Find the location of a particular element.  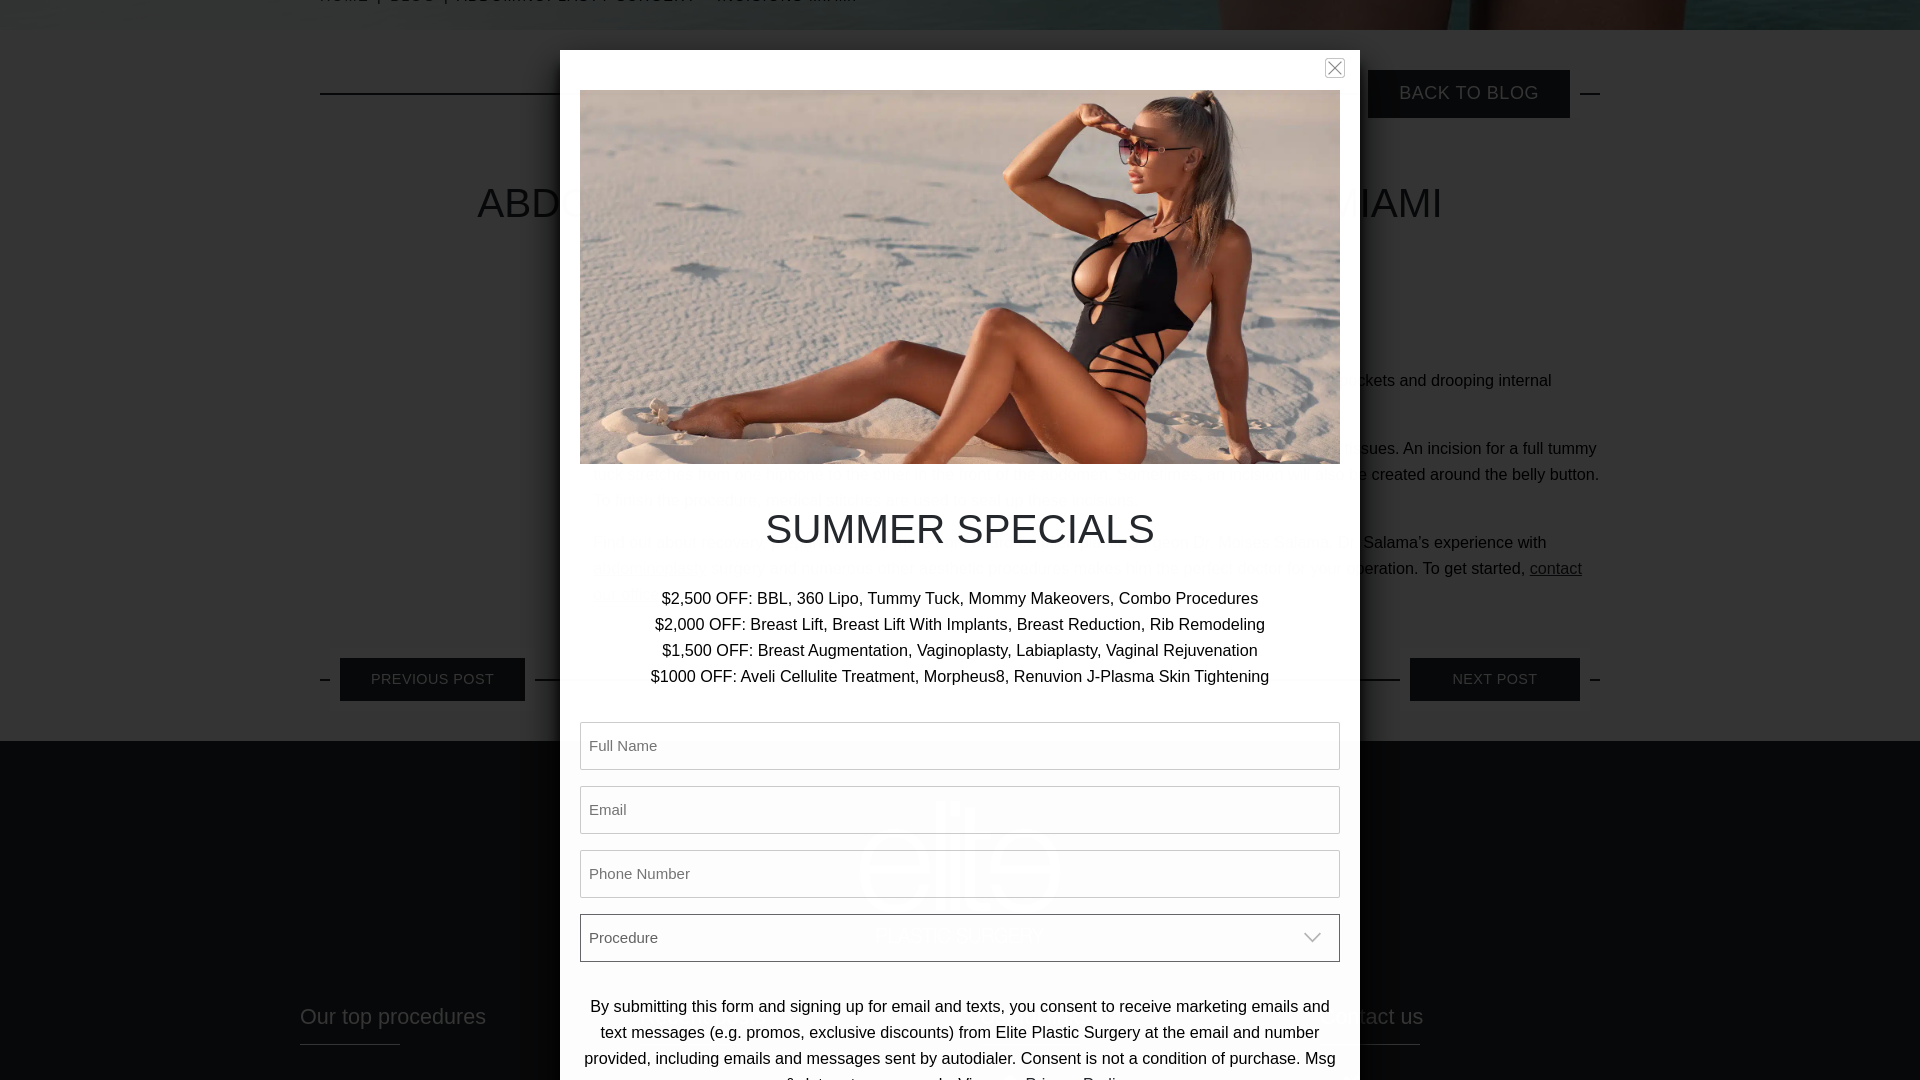

Tummy Tuck Miami is located at coordinates (650, 568).